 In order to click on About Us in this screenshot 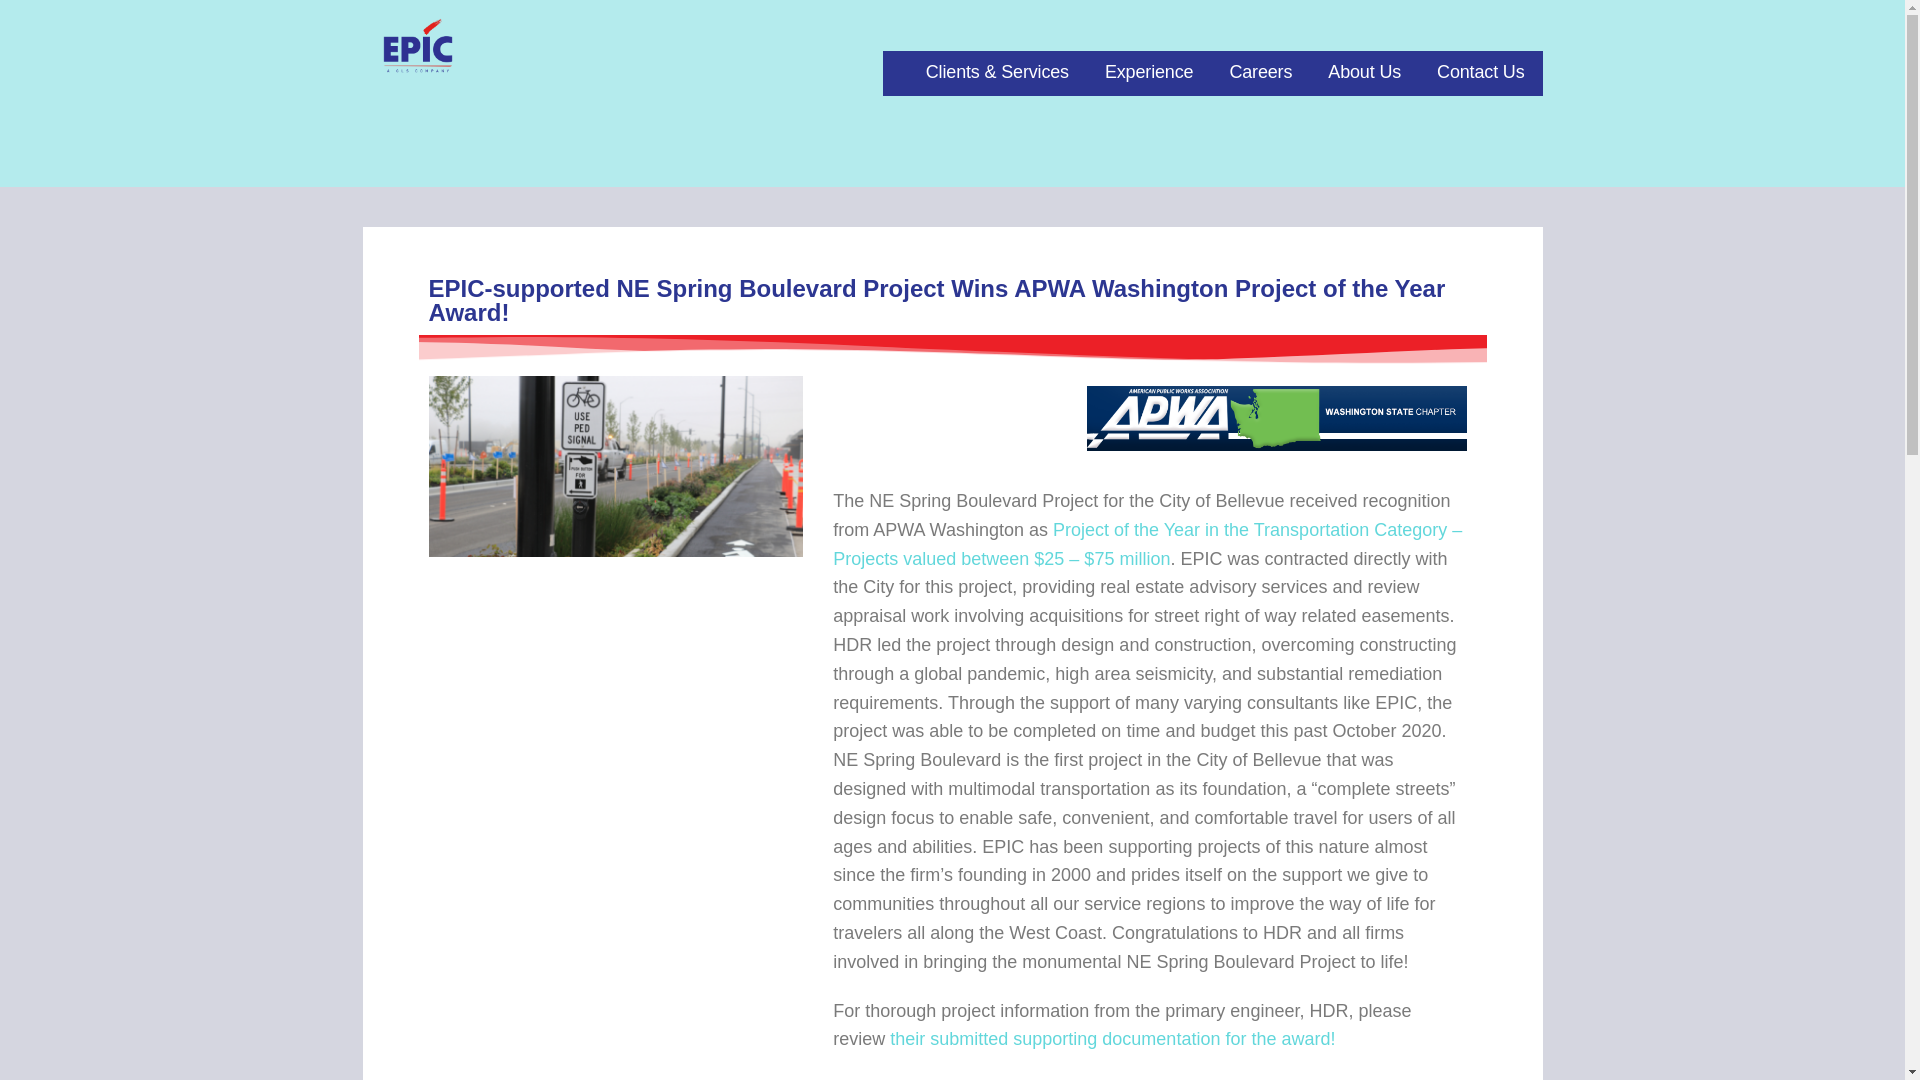, I will do `click(1364, 73)`.